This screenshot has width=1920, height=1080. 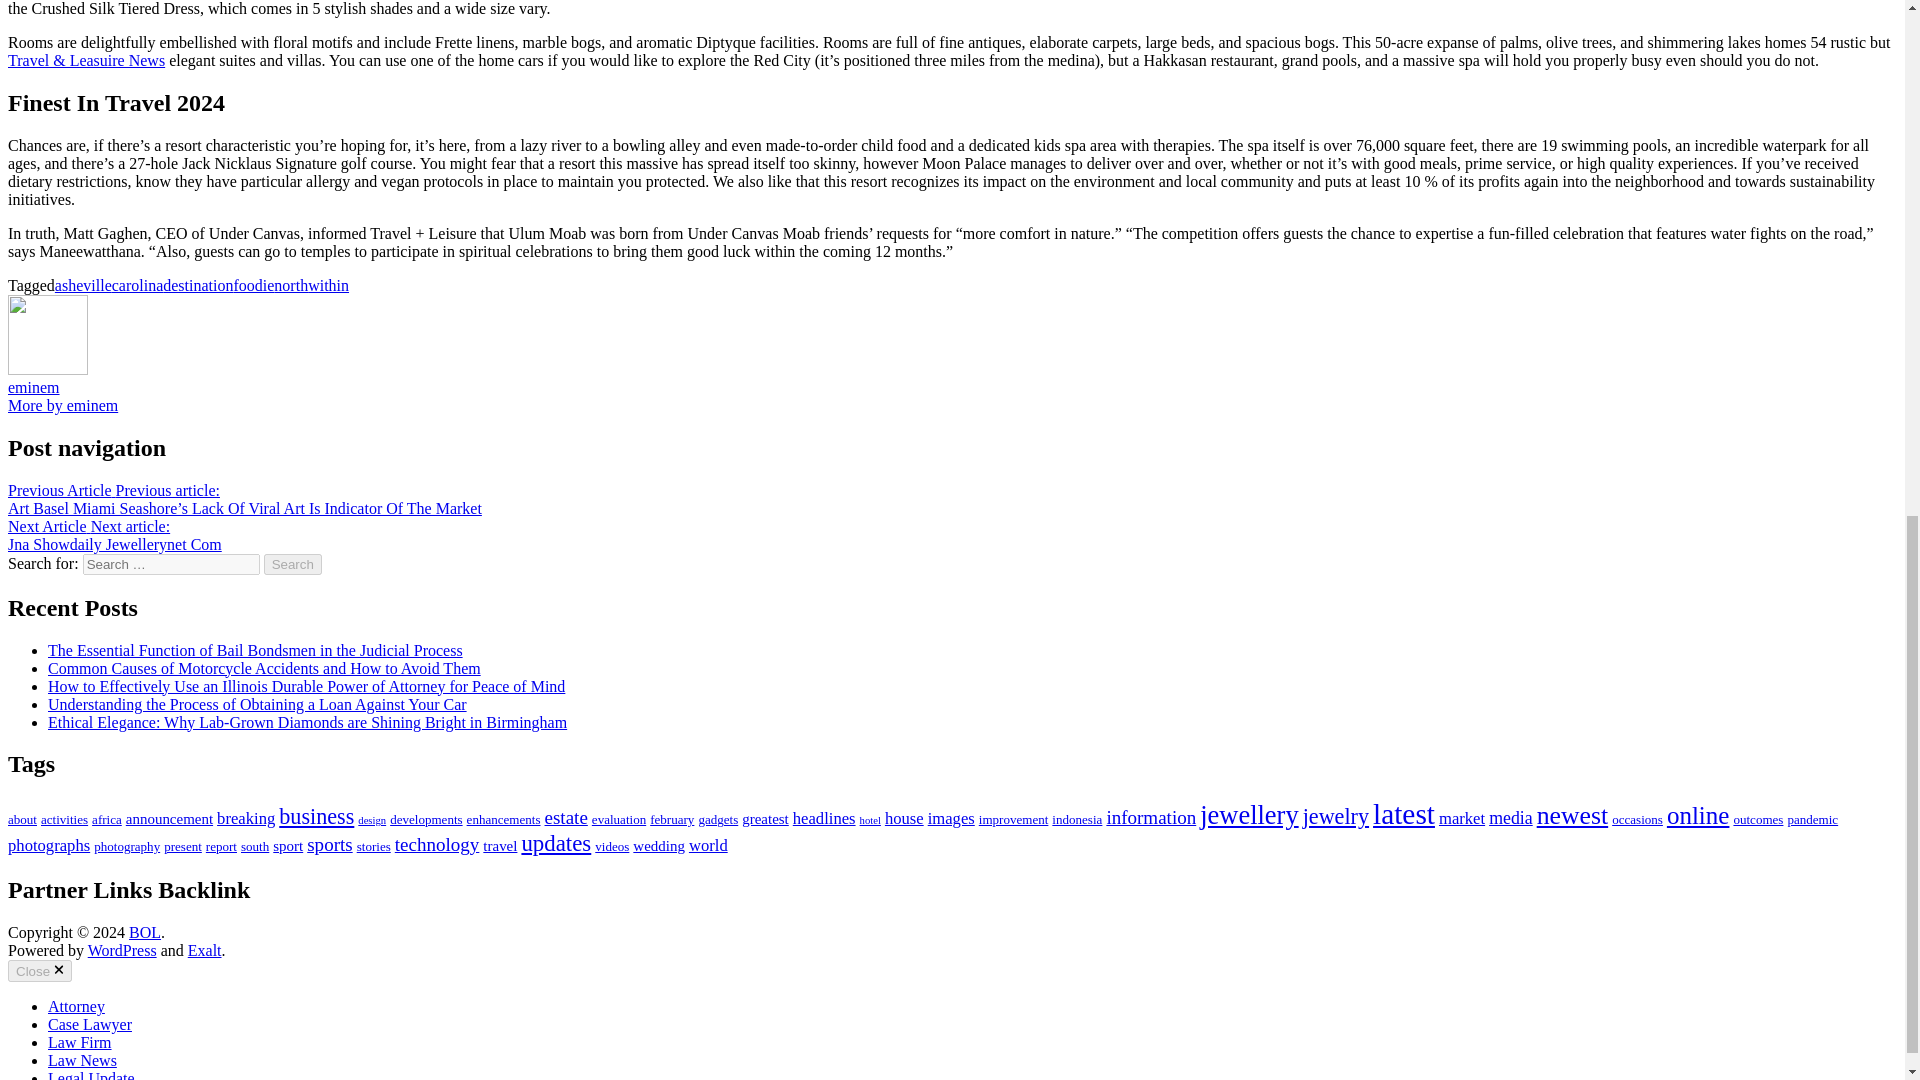 What do you see at coordinates (83, 284) in the screenshot?
I see `asheville` at bounding box center [83, 284].